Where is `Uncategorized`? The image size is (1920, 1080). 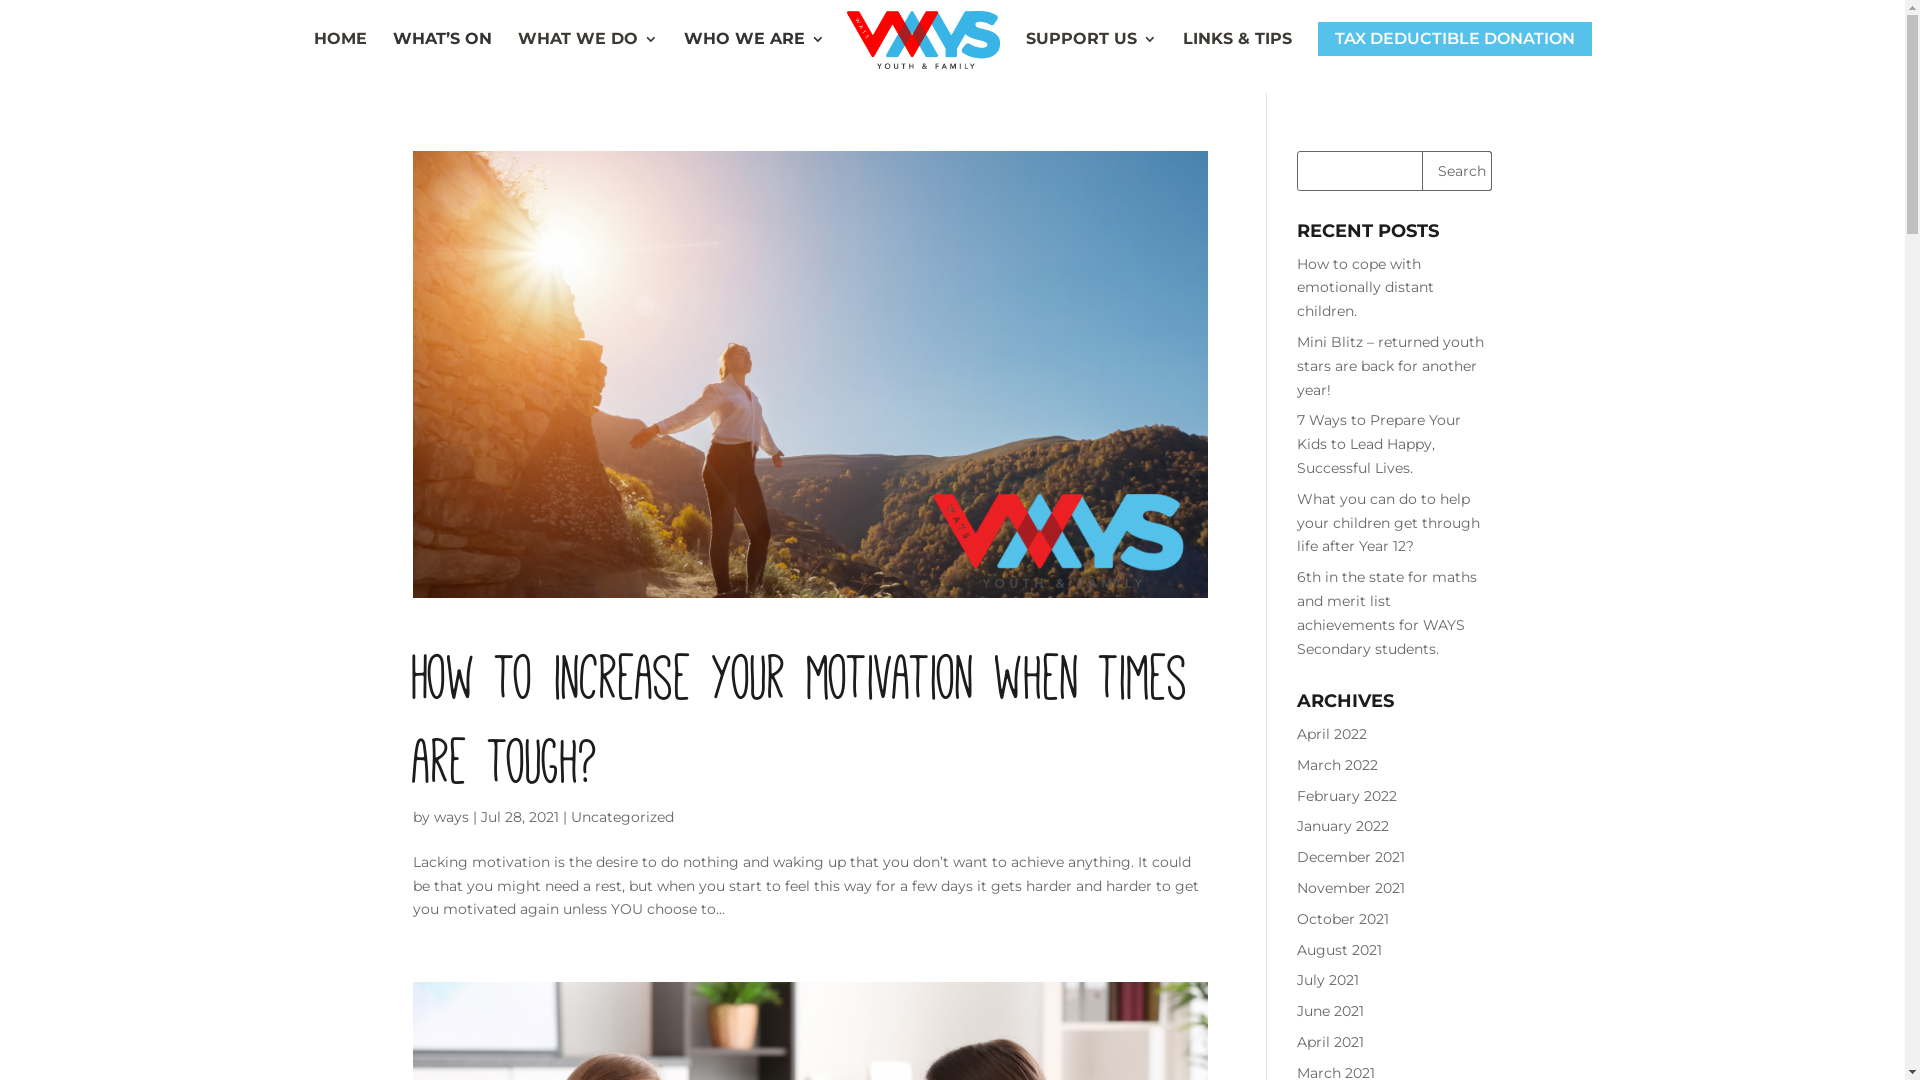
Uncategorized is located at coordinates (622, 817).